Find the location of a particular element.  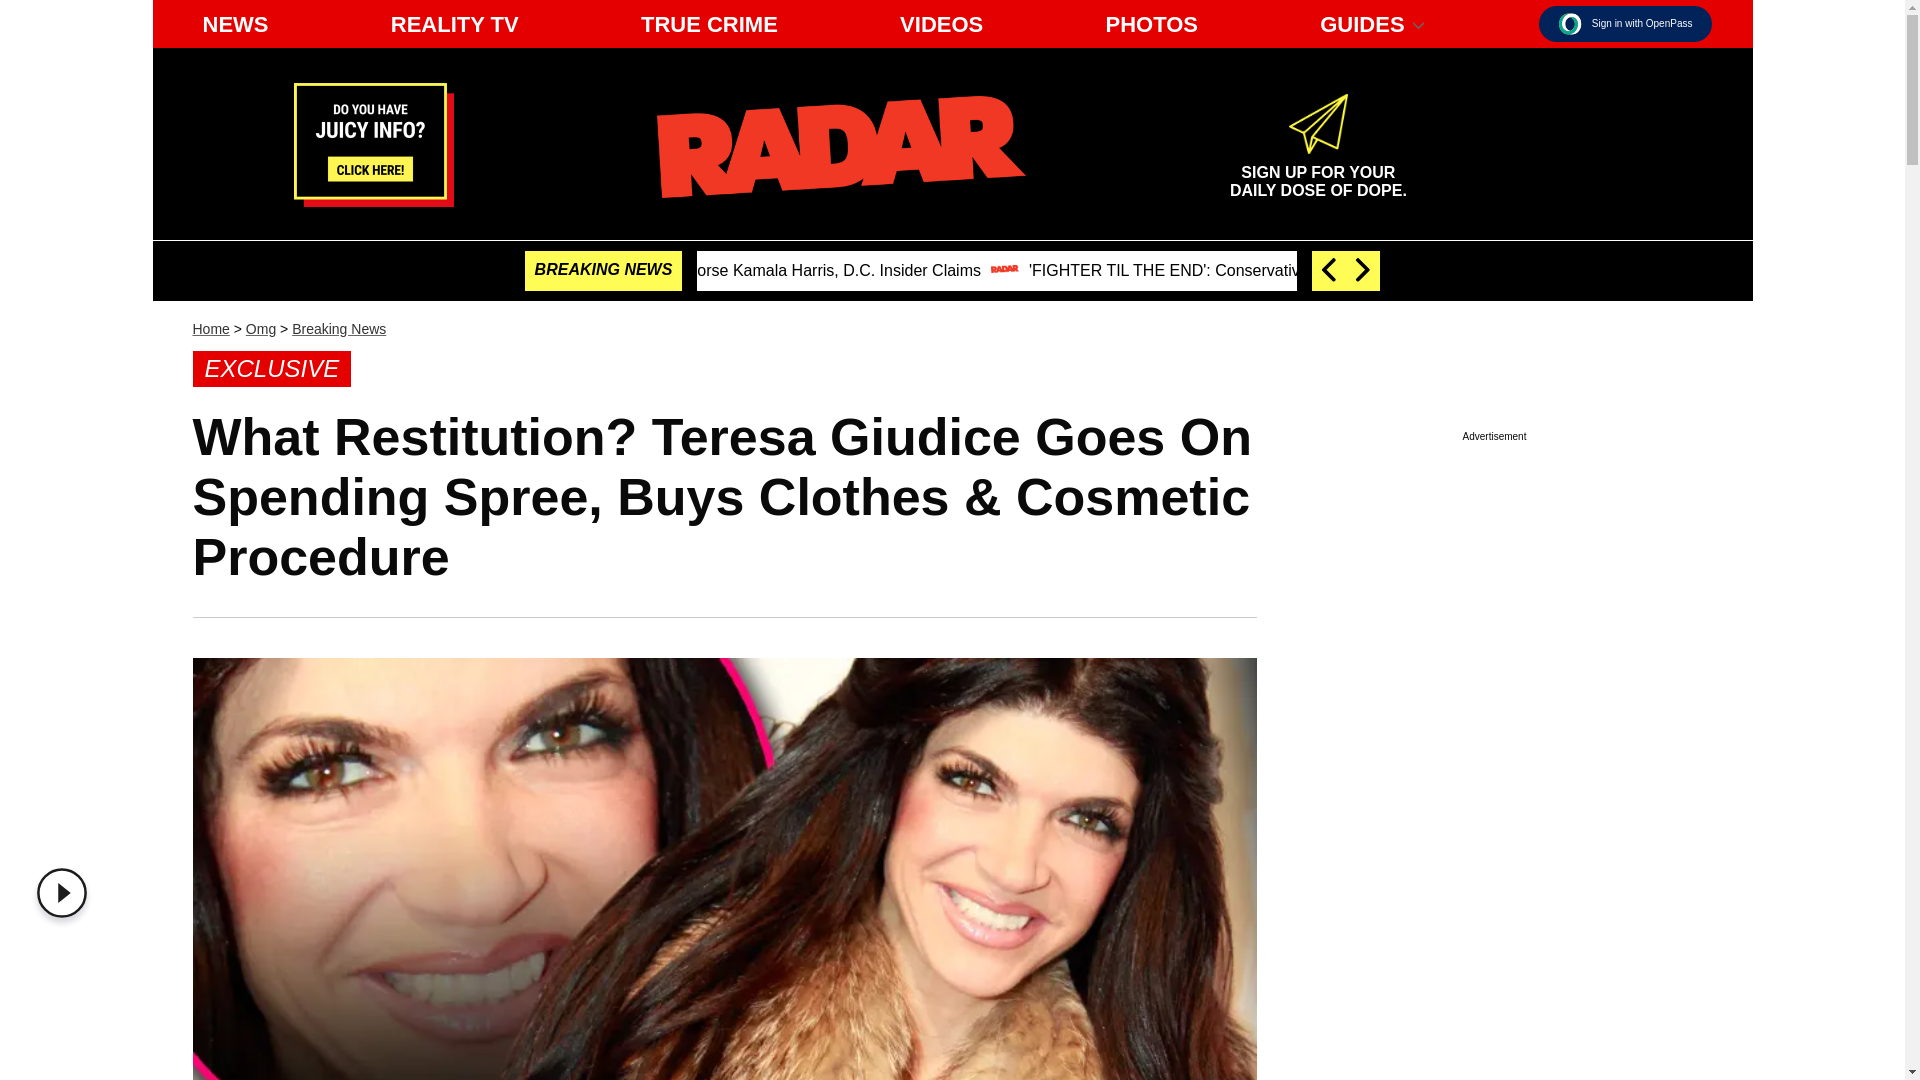

OpenPass Logo is located at coordinates (454, 24).